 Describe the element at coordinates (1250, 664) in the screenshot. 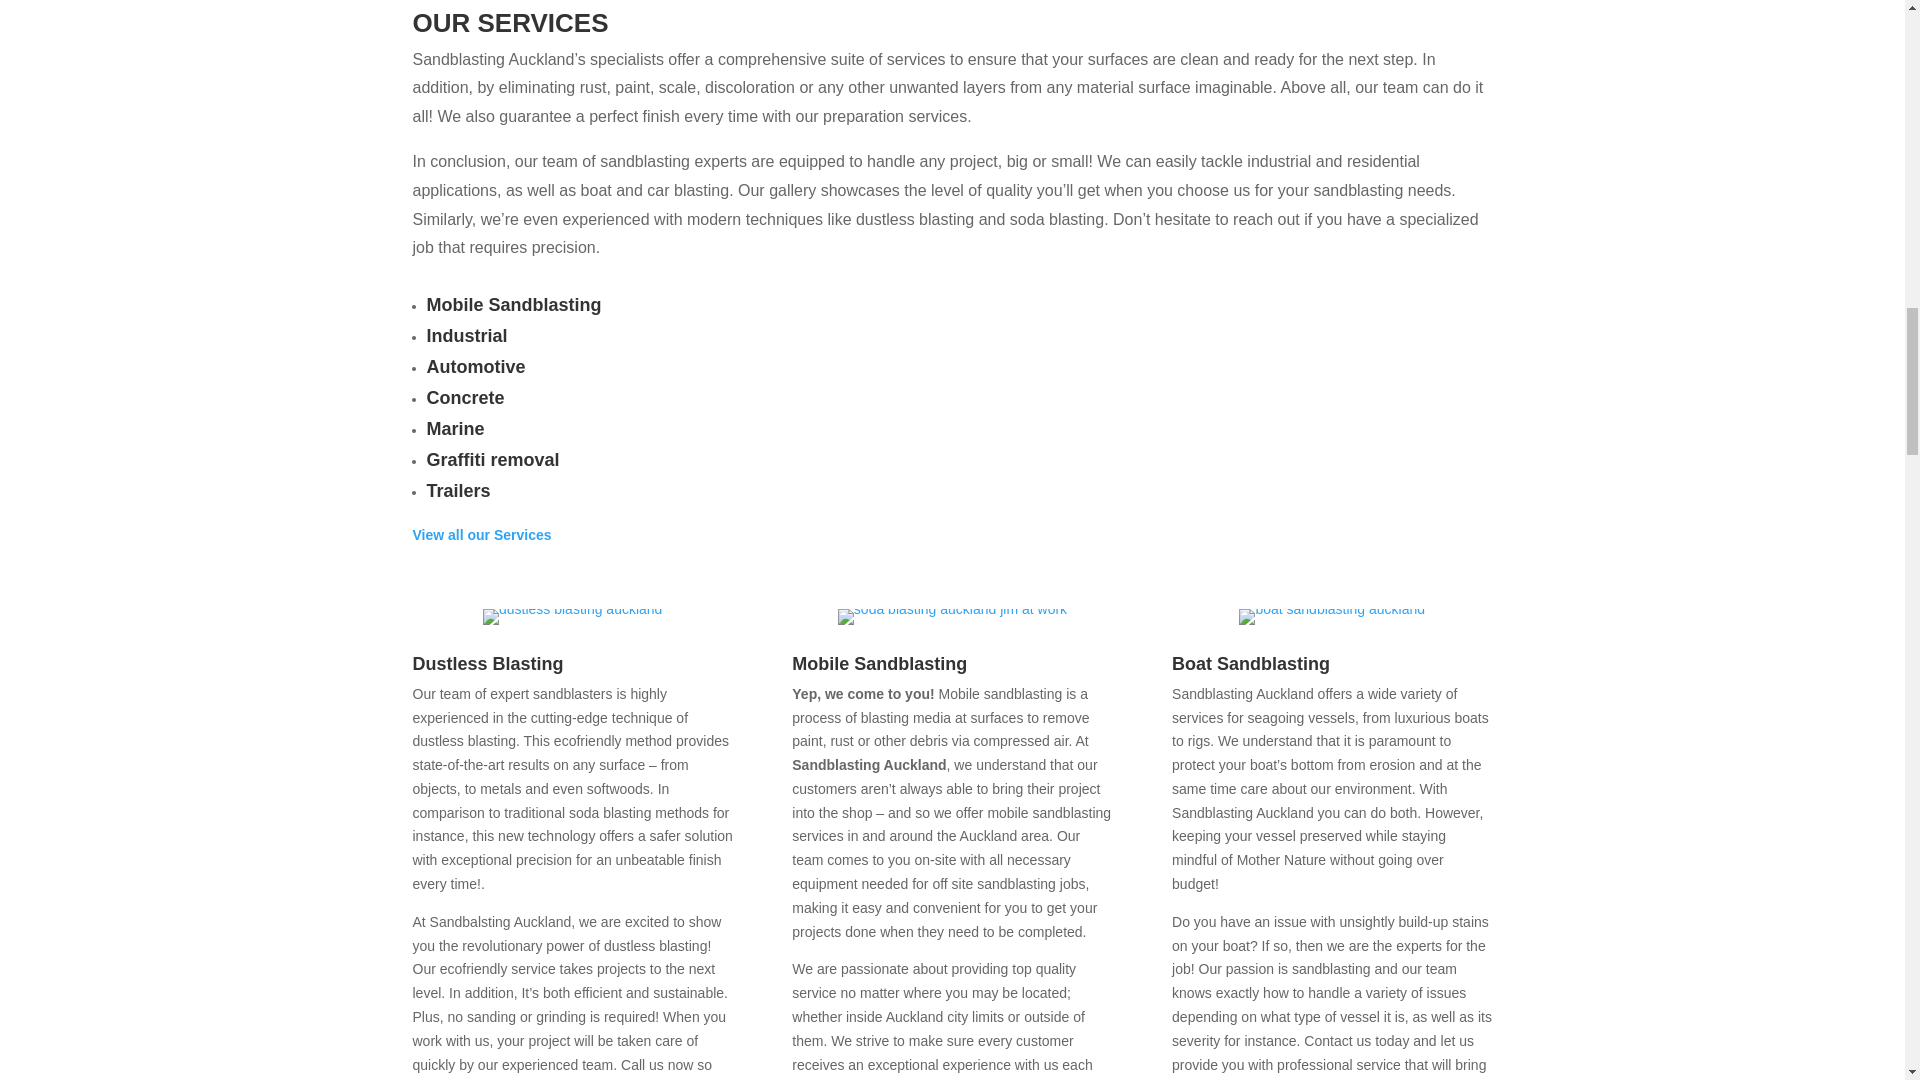

I see `Boat Sandblasting` at that location.